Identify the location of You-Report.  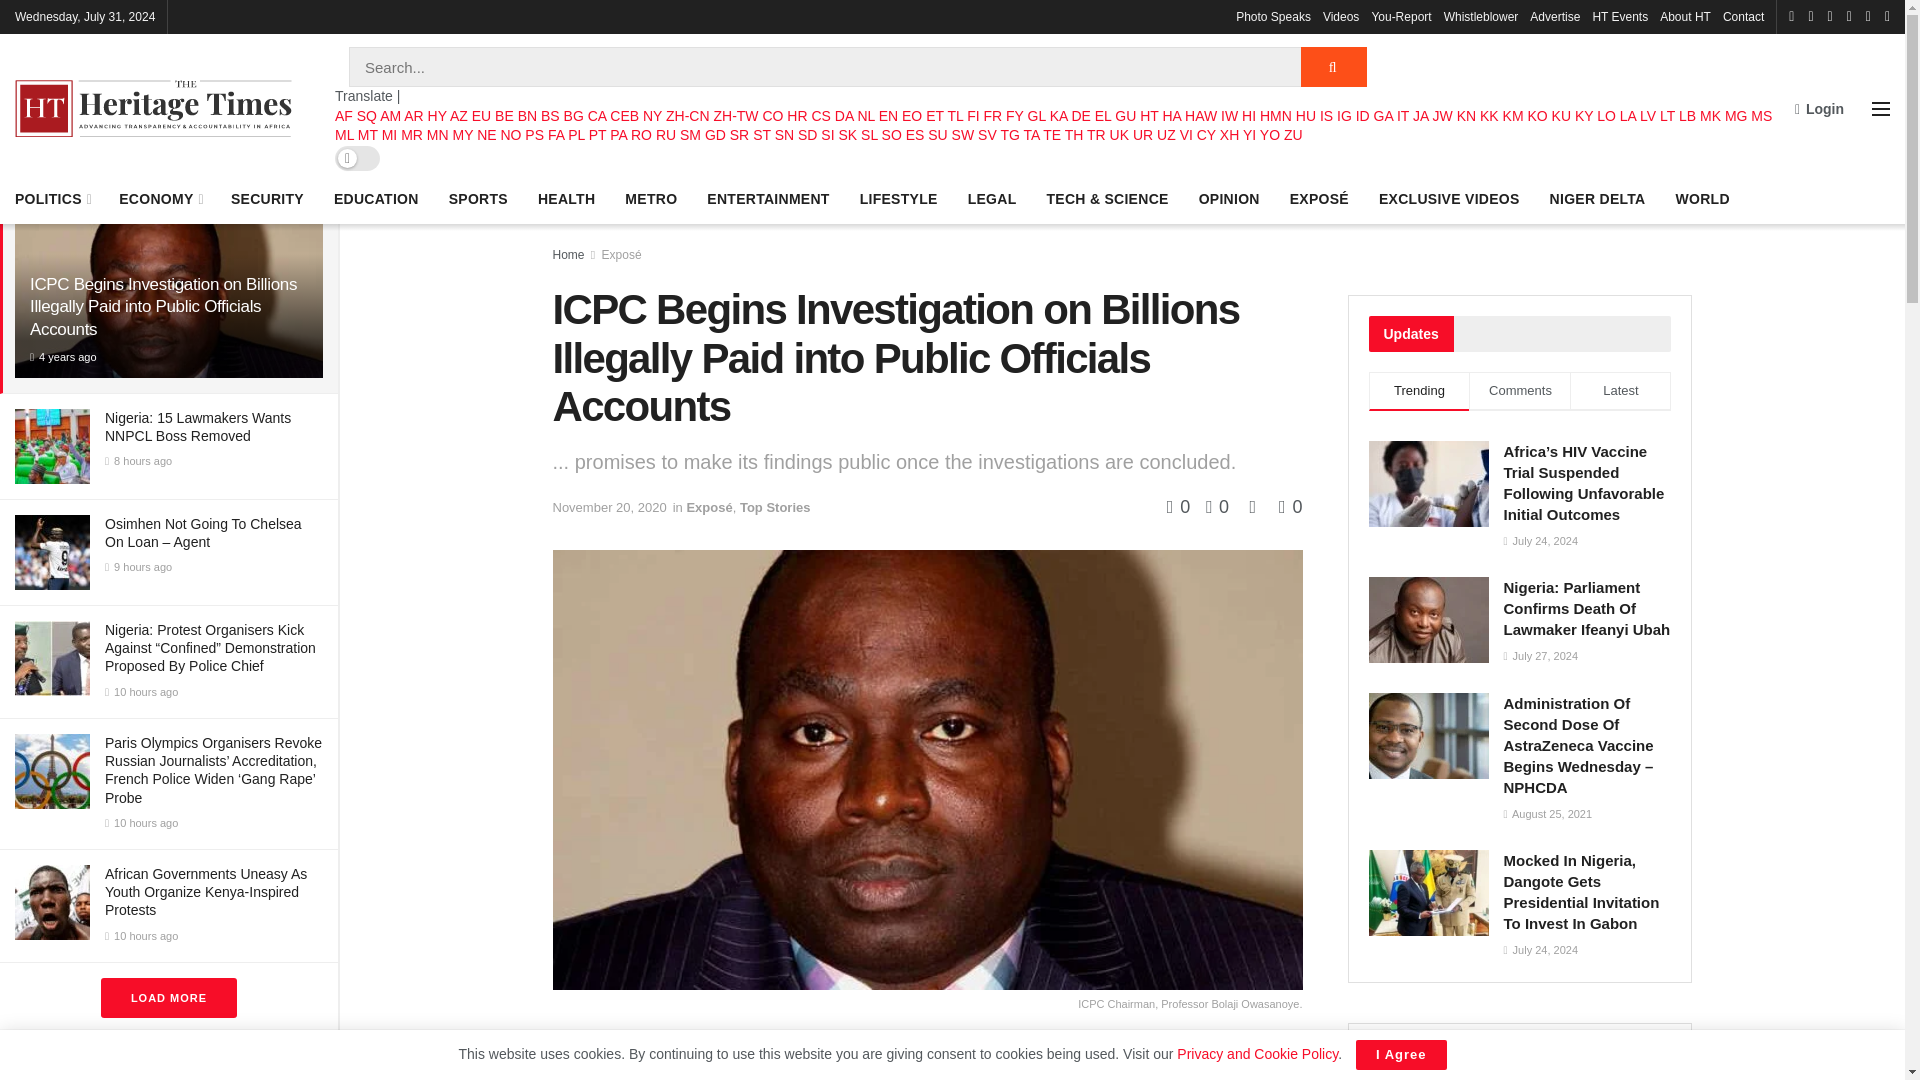
(1400, 16).